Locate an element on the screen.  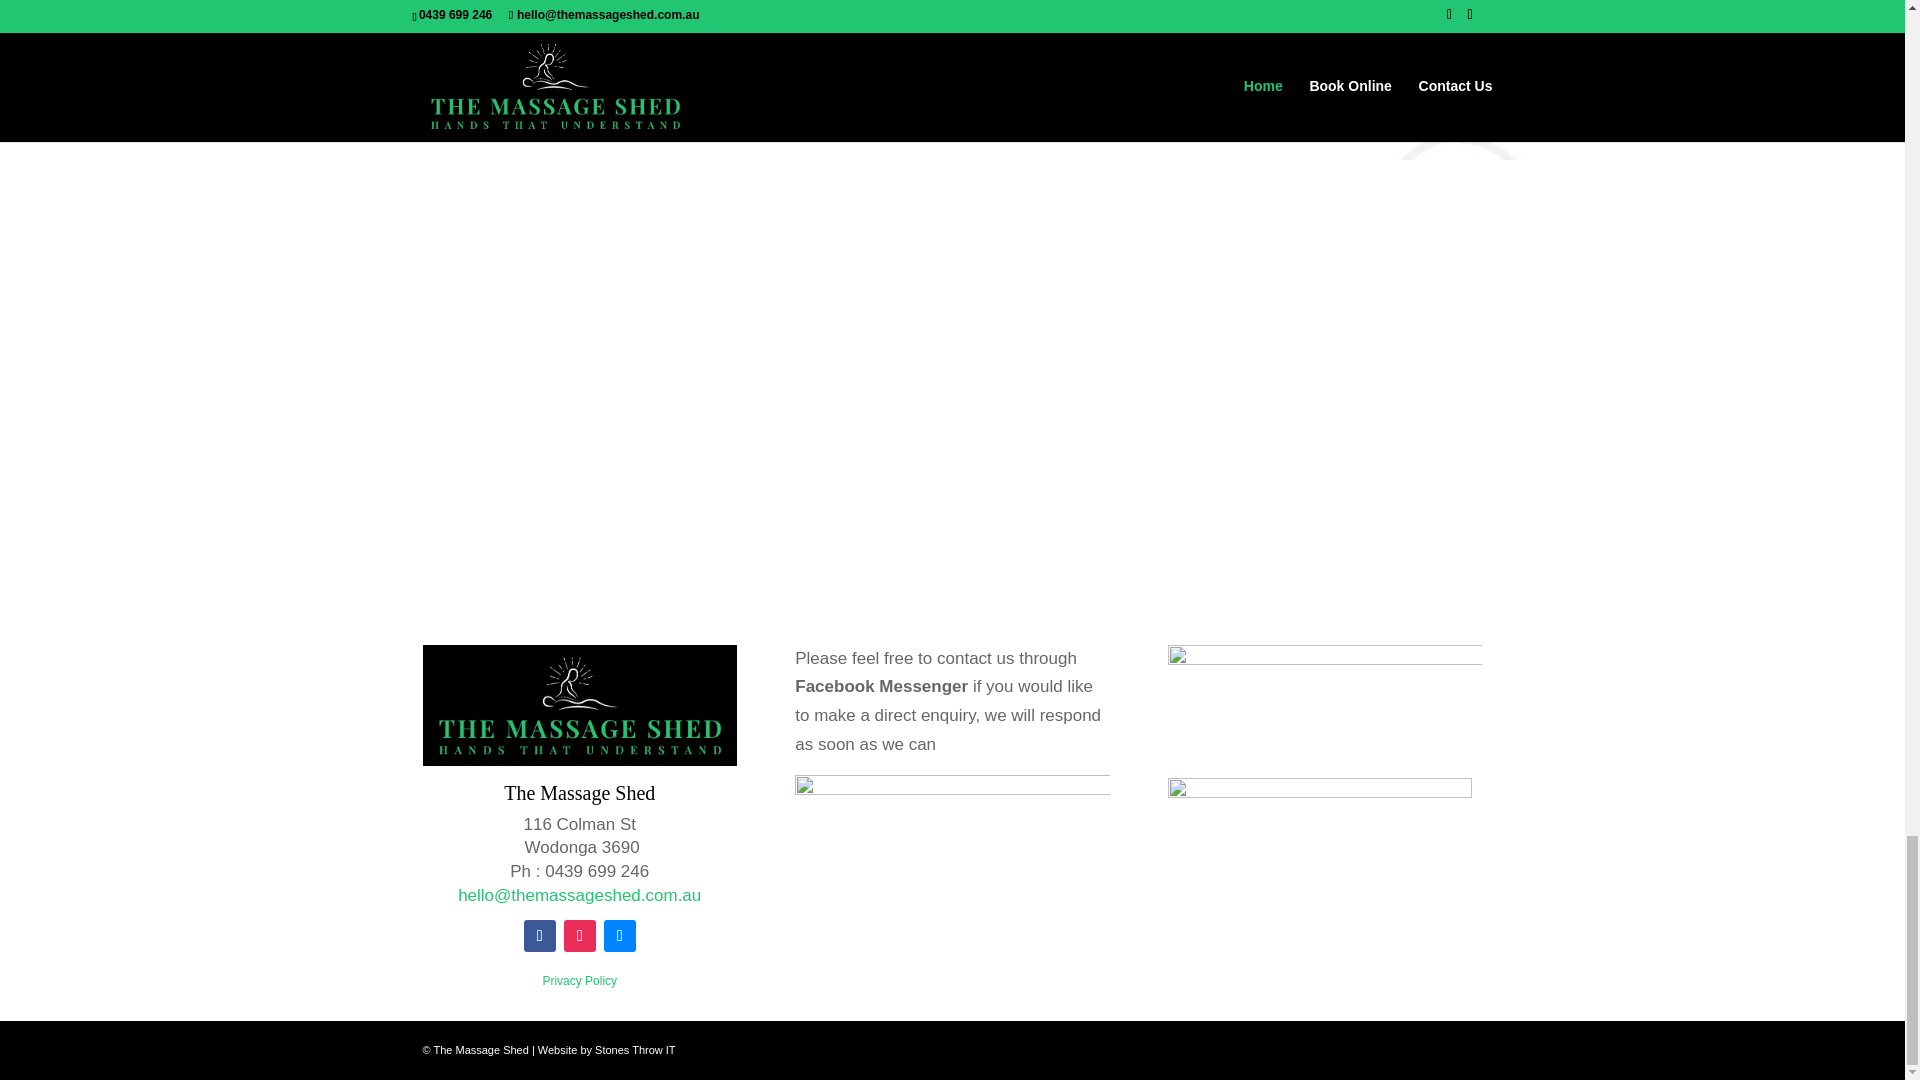
Follow on Facebook Messenger is located at coordinates (620, 936).